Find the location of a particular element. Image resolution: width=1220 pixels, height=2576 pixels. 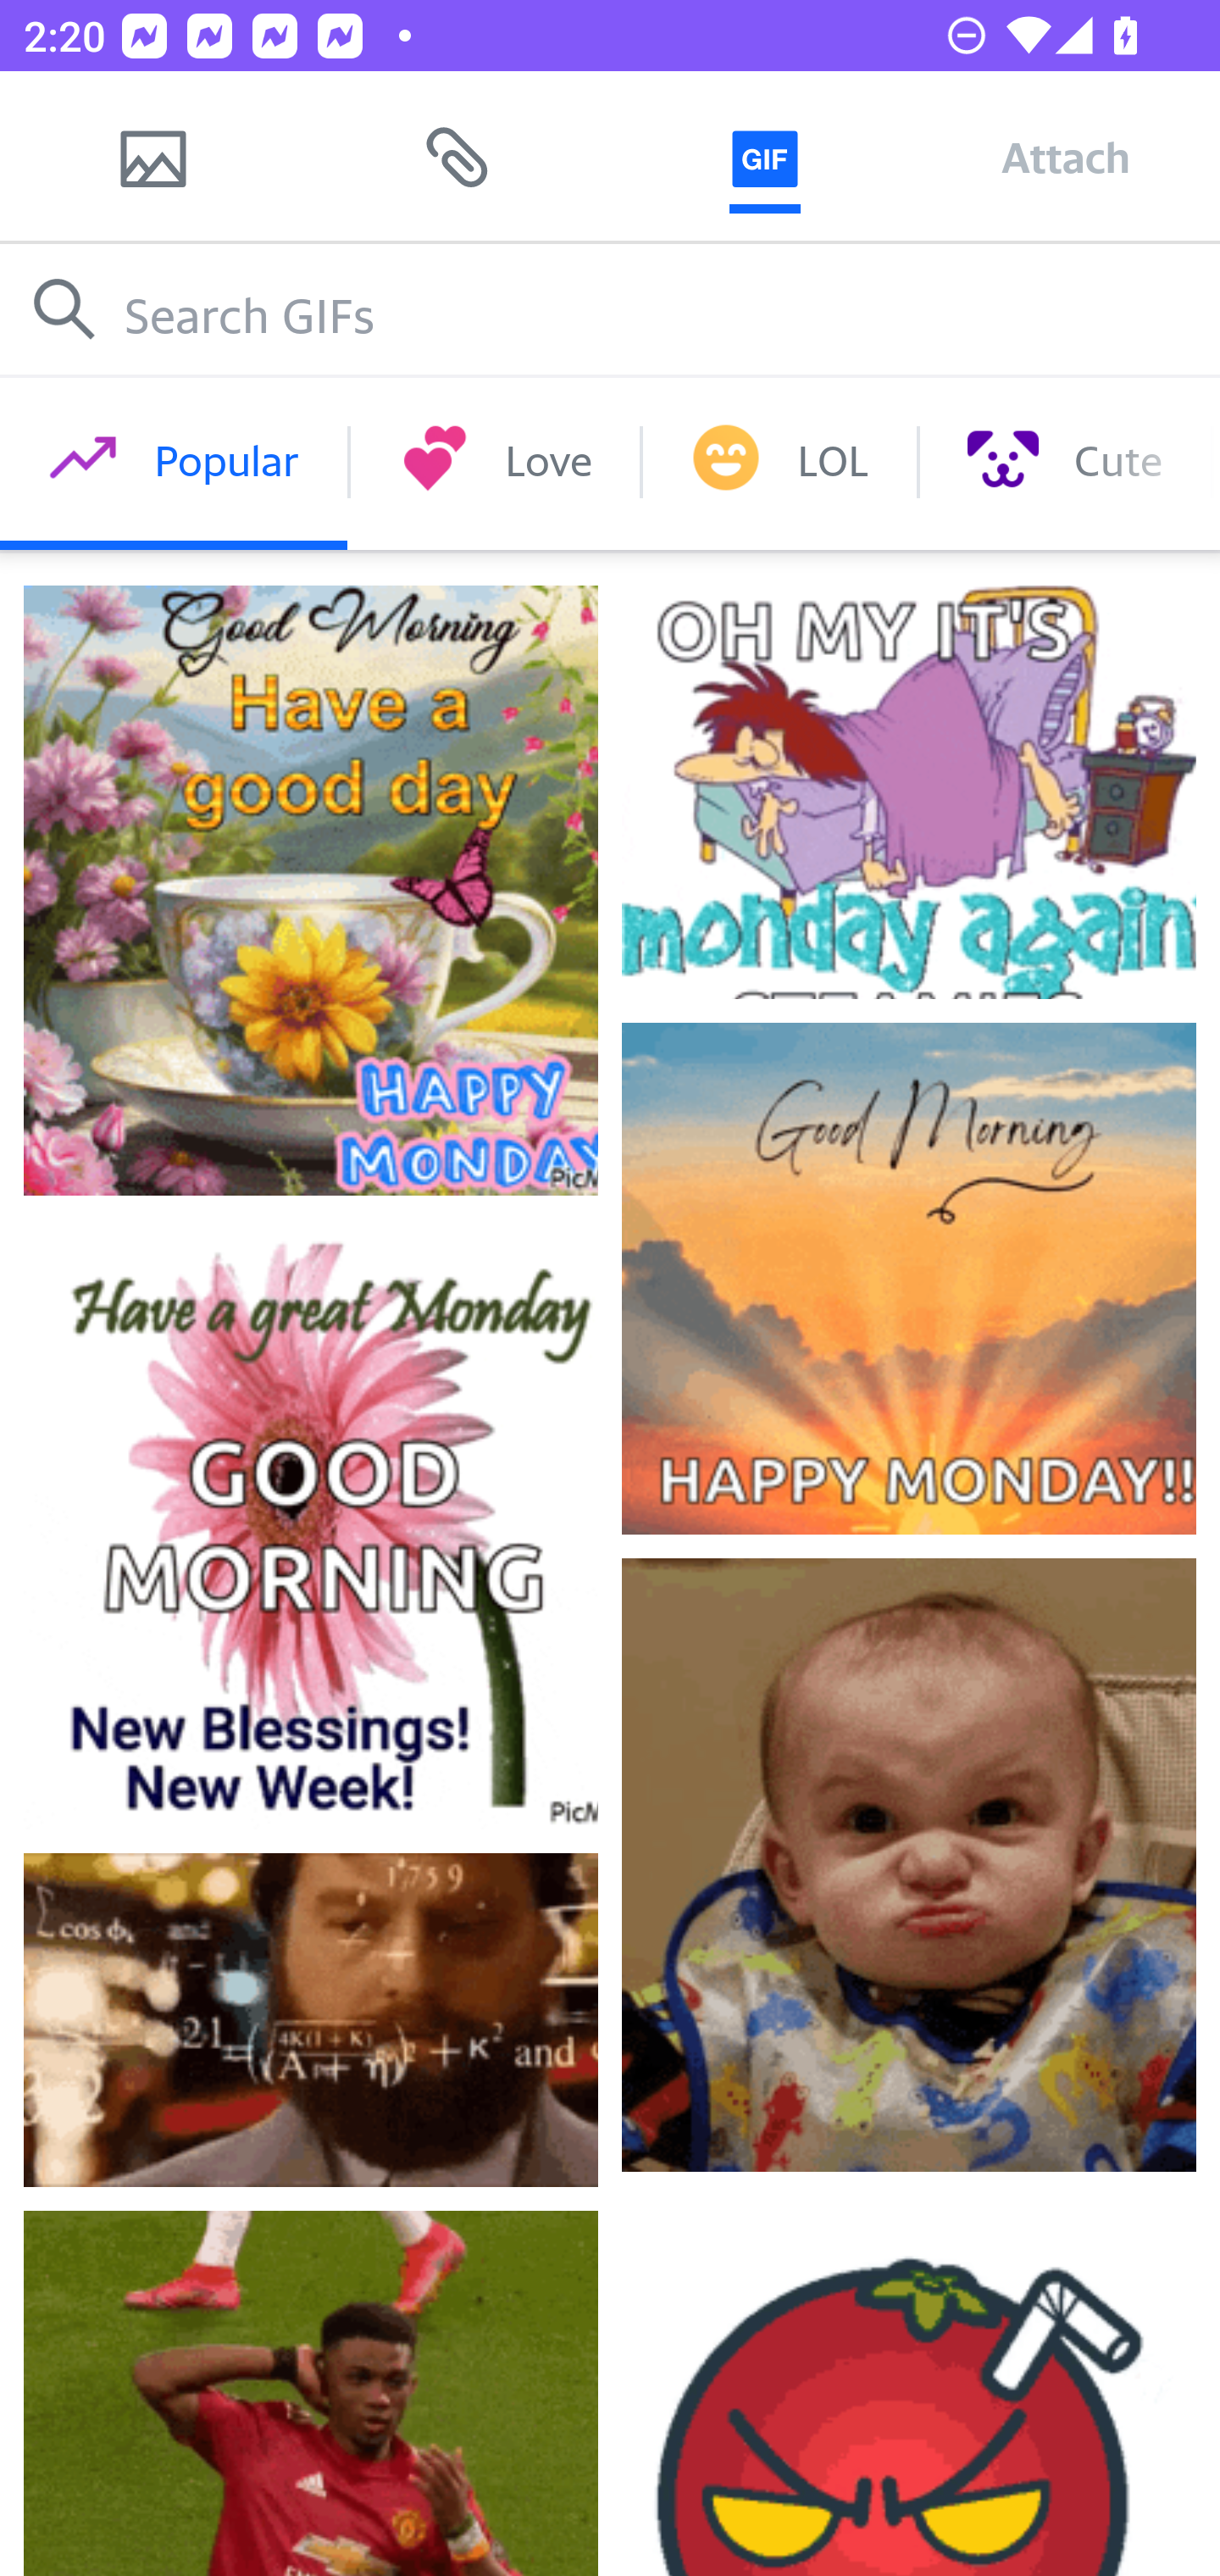

LOL is located at coordinates (779, 461).